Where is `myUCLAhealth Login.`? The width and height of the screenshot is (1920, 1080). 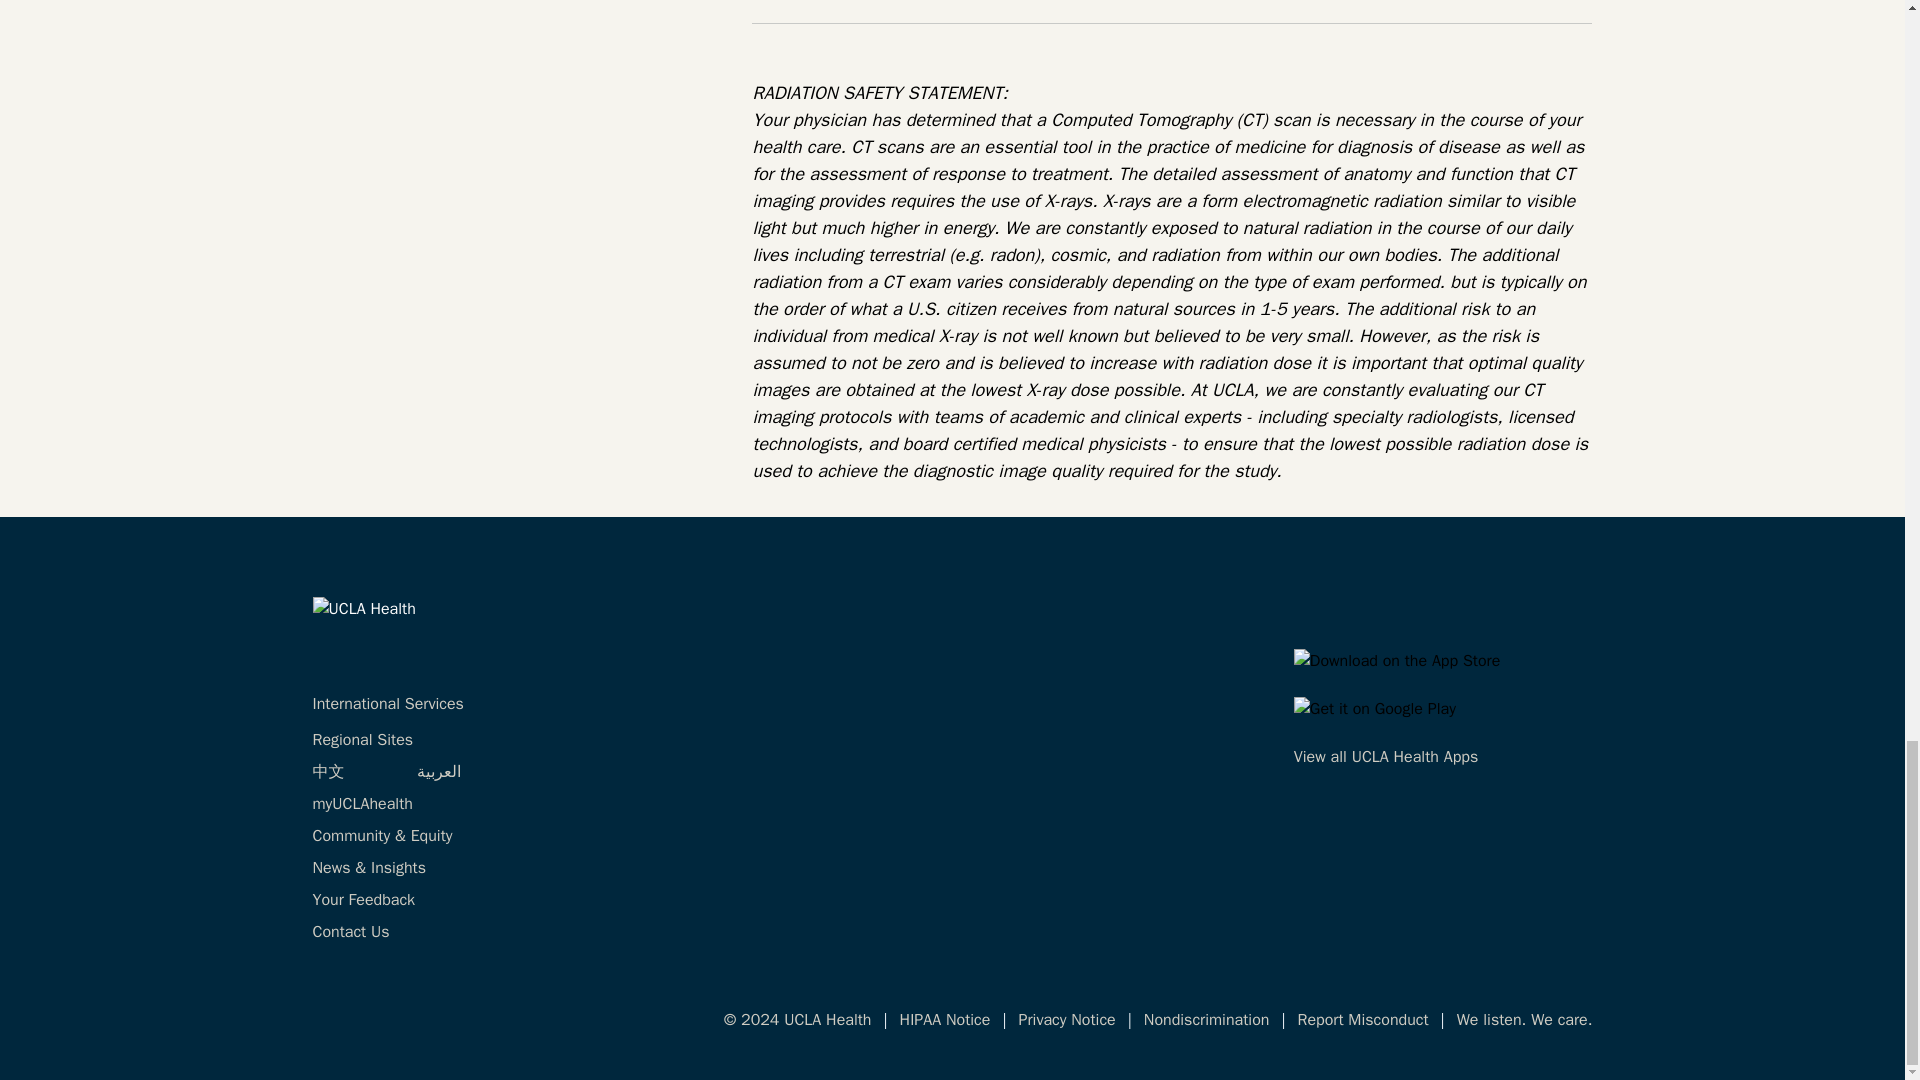
myUCLAhealth Login. is located at coordinates (362, 804).